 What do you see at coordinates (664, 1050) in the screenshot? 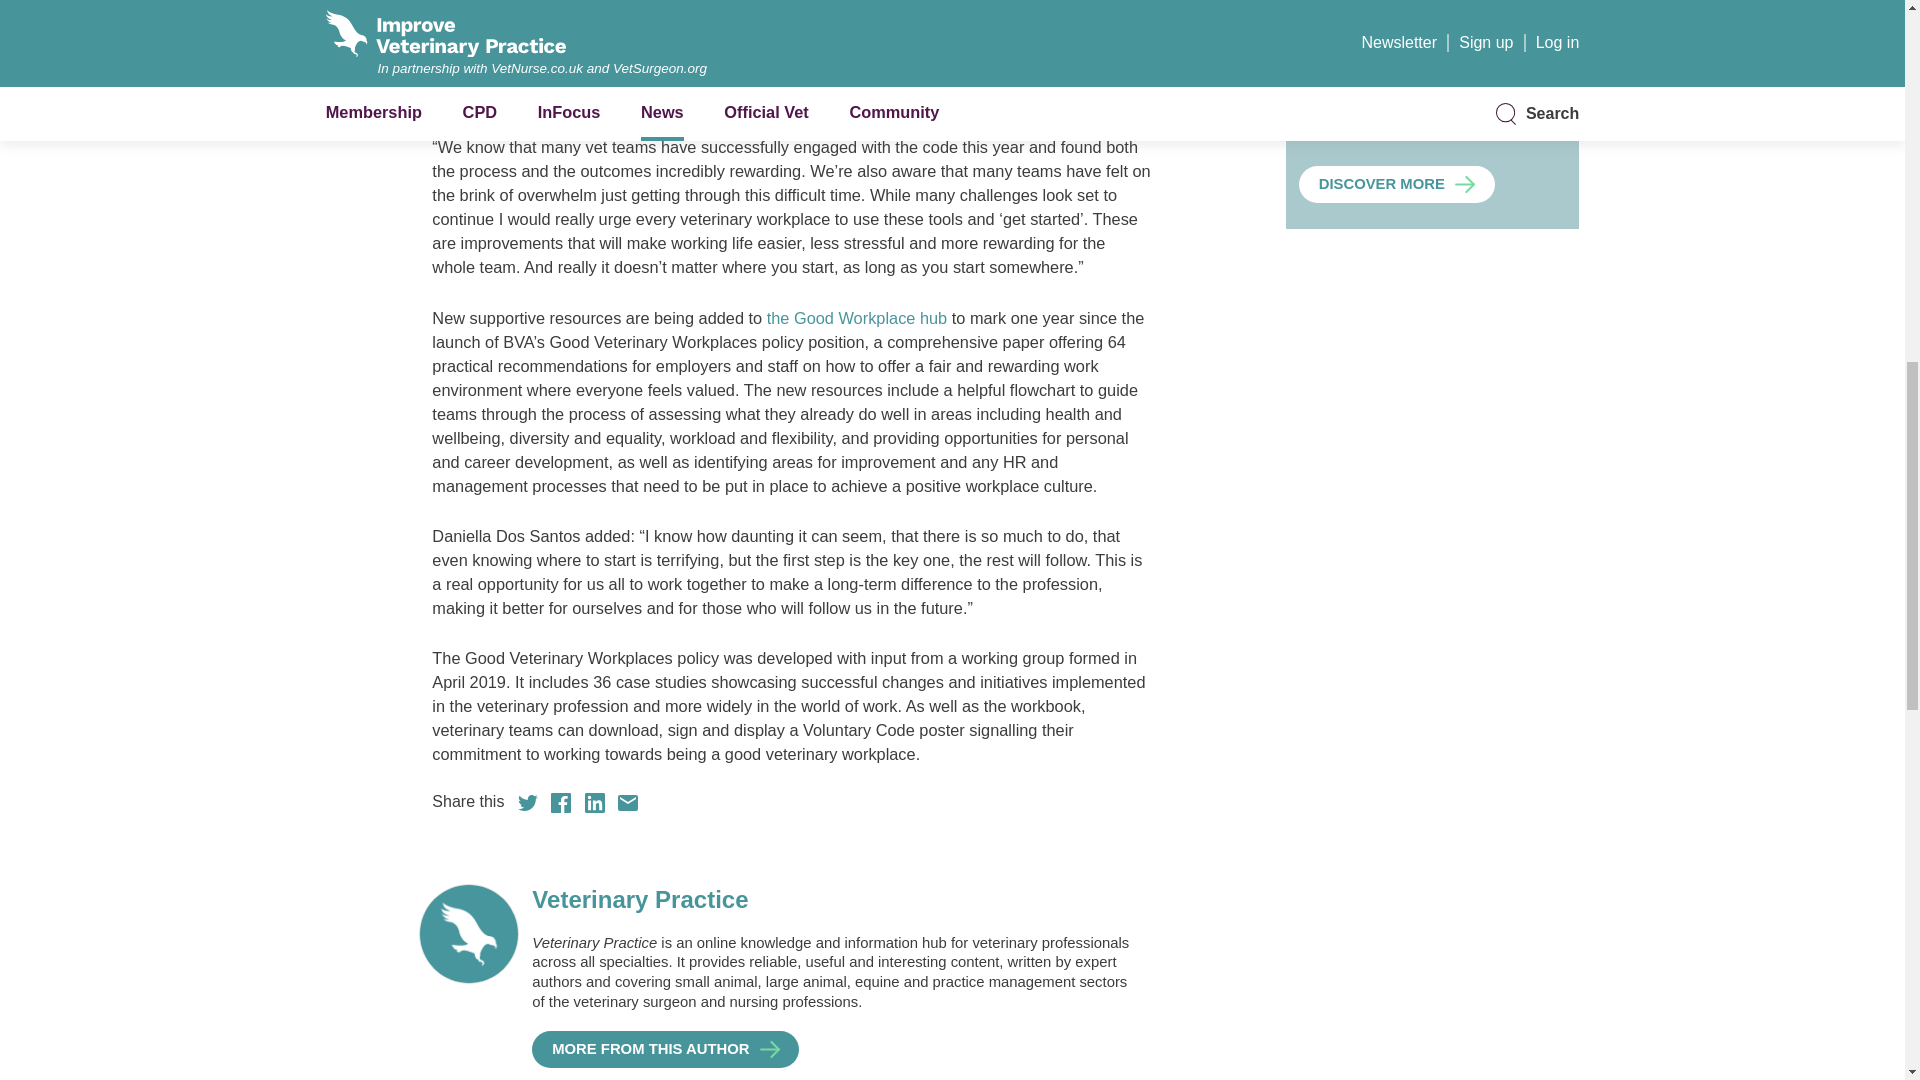
I see `MORE FROM THIS AUTHOR` at bounding box center [664, 1050].